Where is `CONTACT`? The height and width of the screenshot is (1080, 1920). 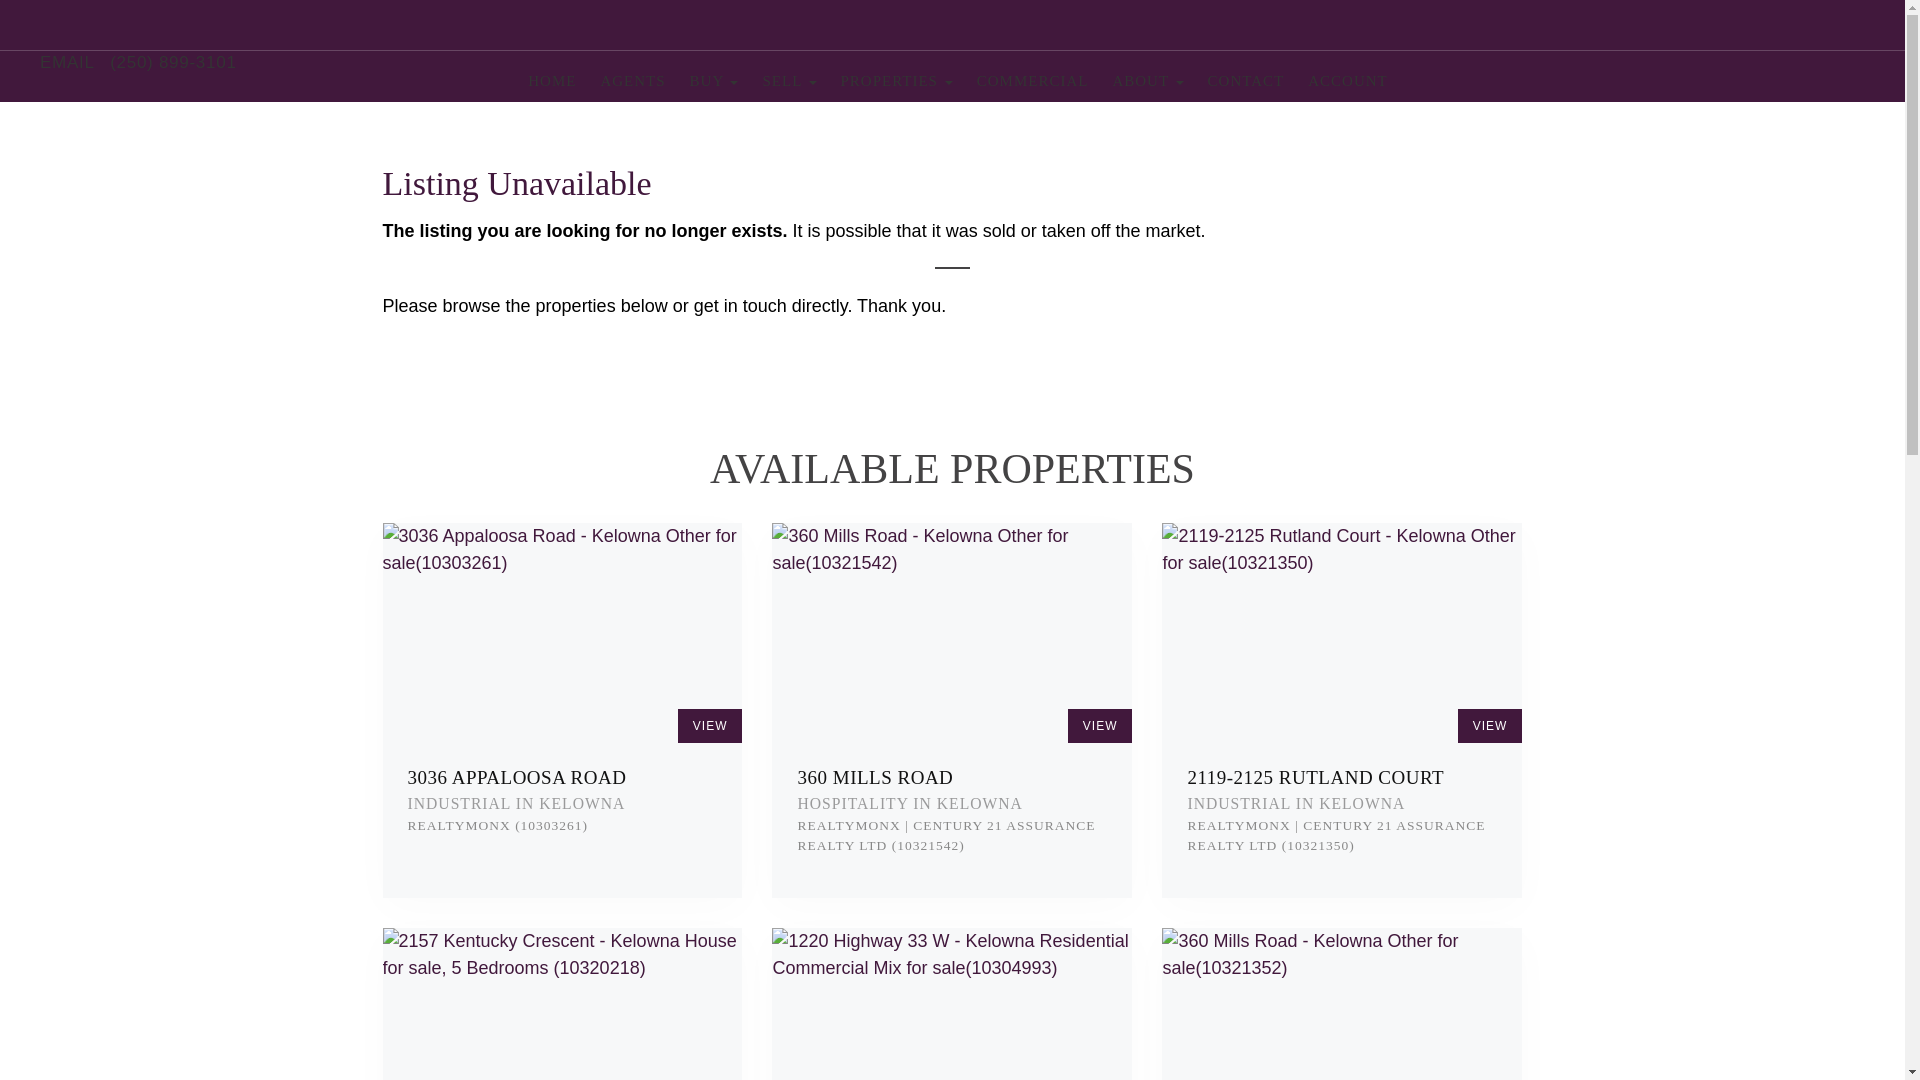 CONTACT is located at coordinates (1246, 80).